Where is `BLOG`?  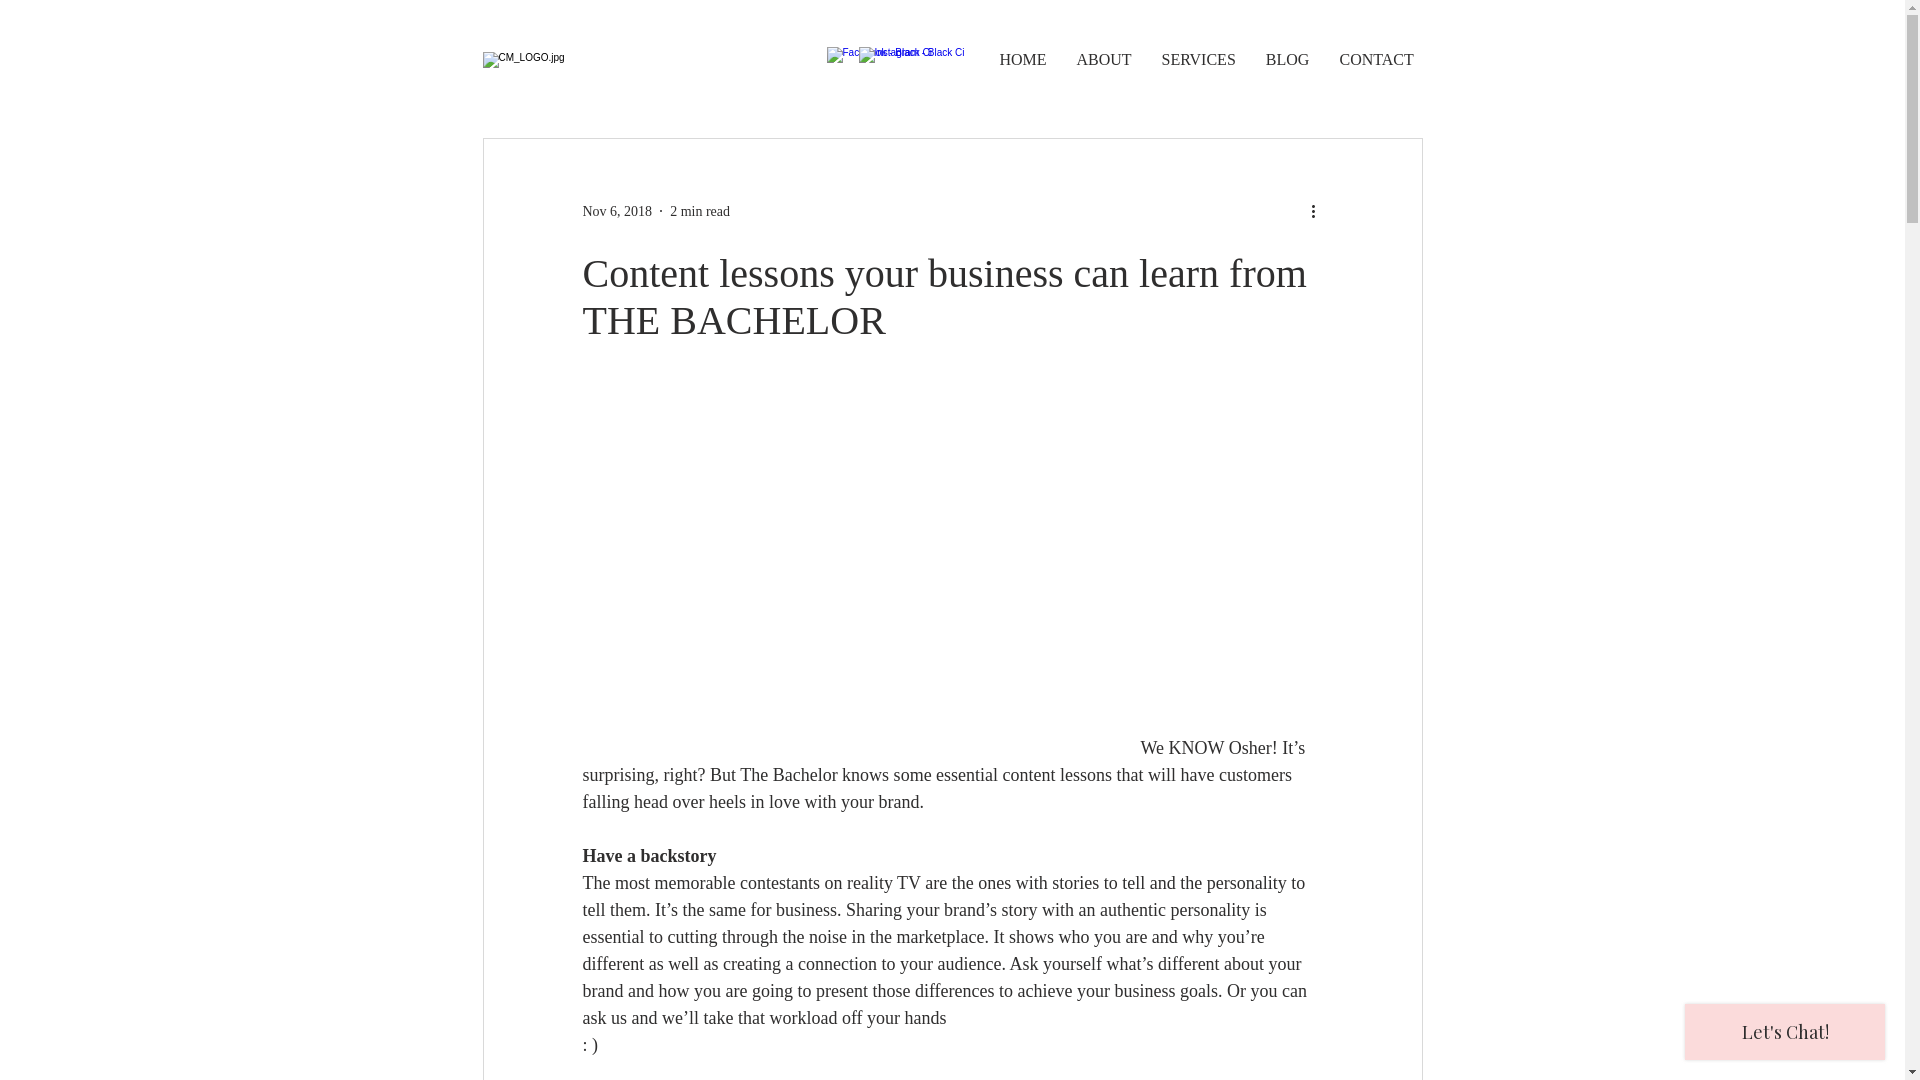 BLOG is located at coordinates (1287, 60).